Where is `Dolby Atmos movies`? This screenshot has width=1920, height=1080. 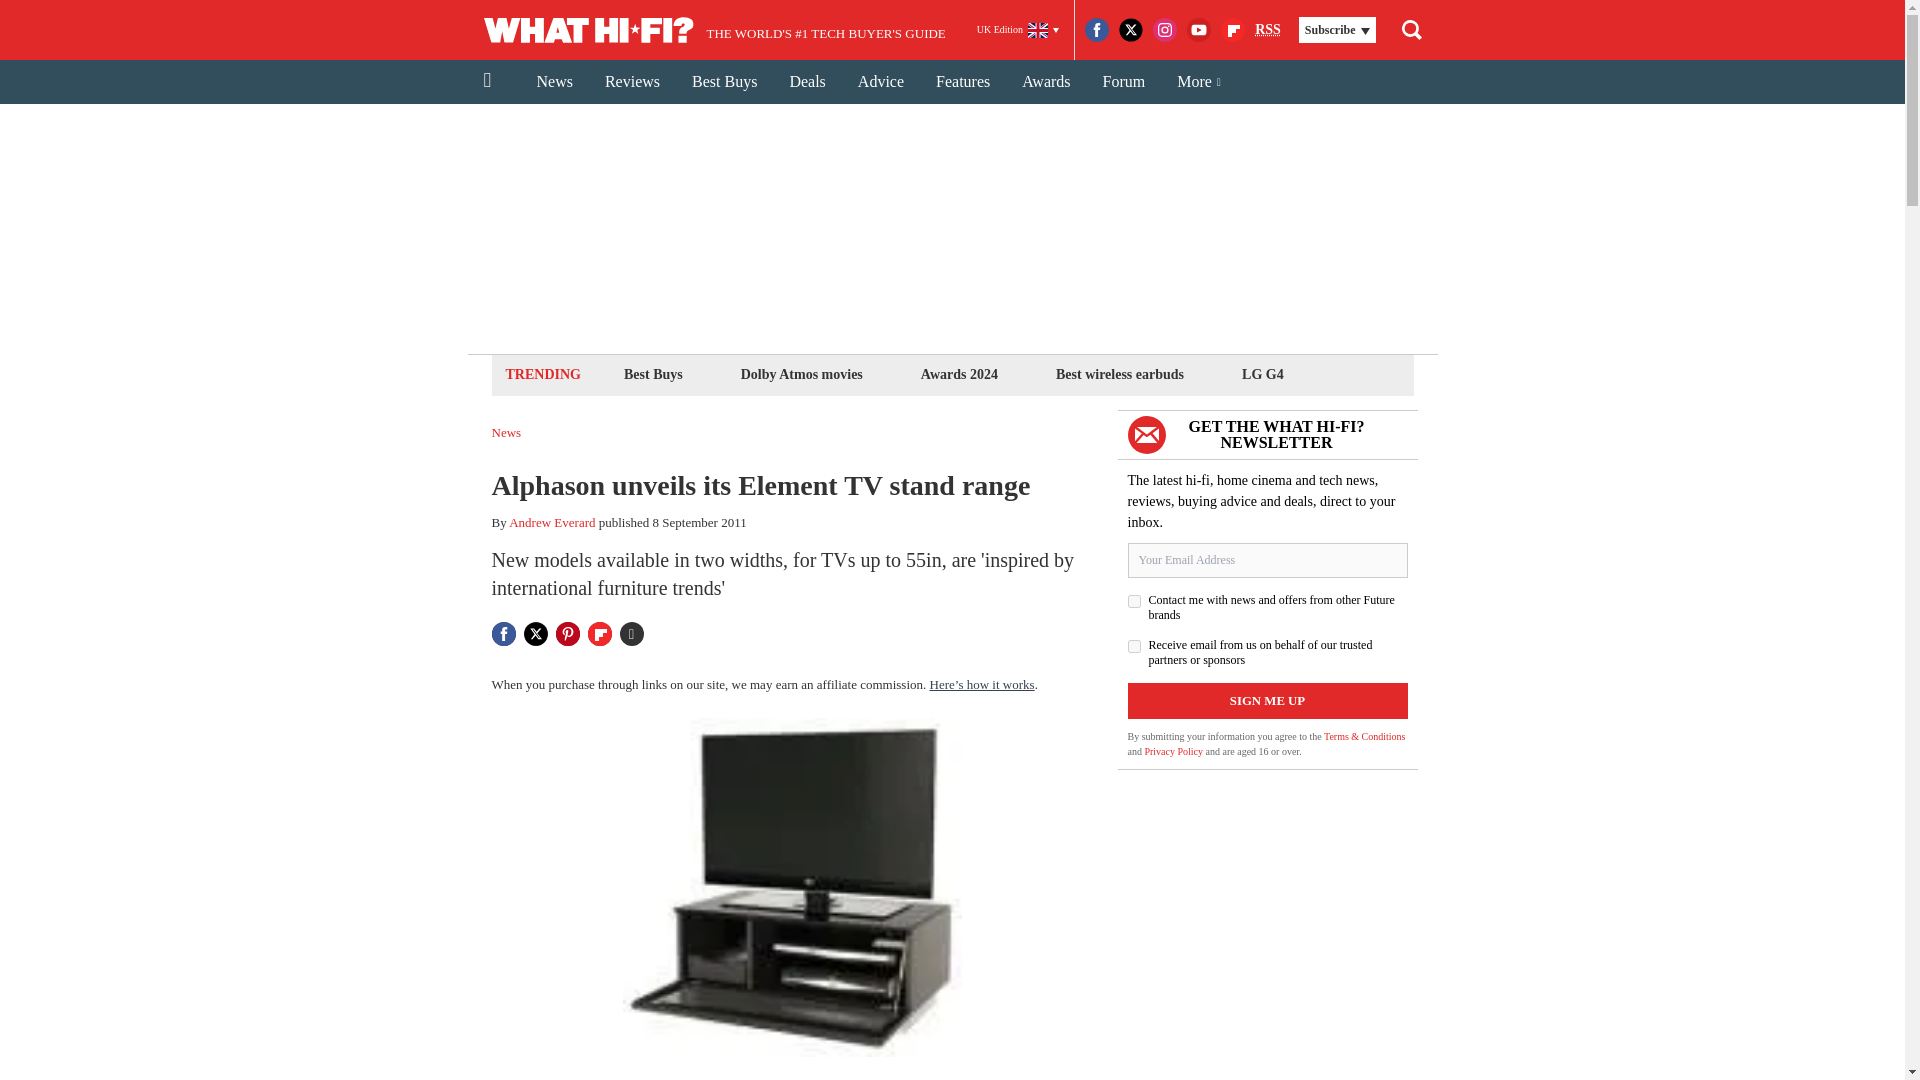 Dolby Atmos movies is located at coordinates (801, 374).